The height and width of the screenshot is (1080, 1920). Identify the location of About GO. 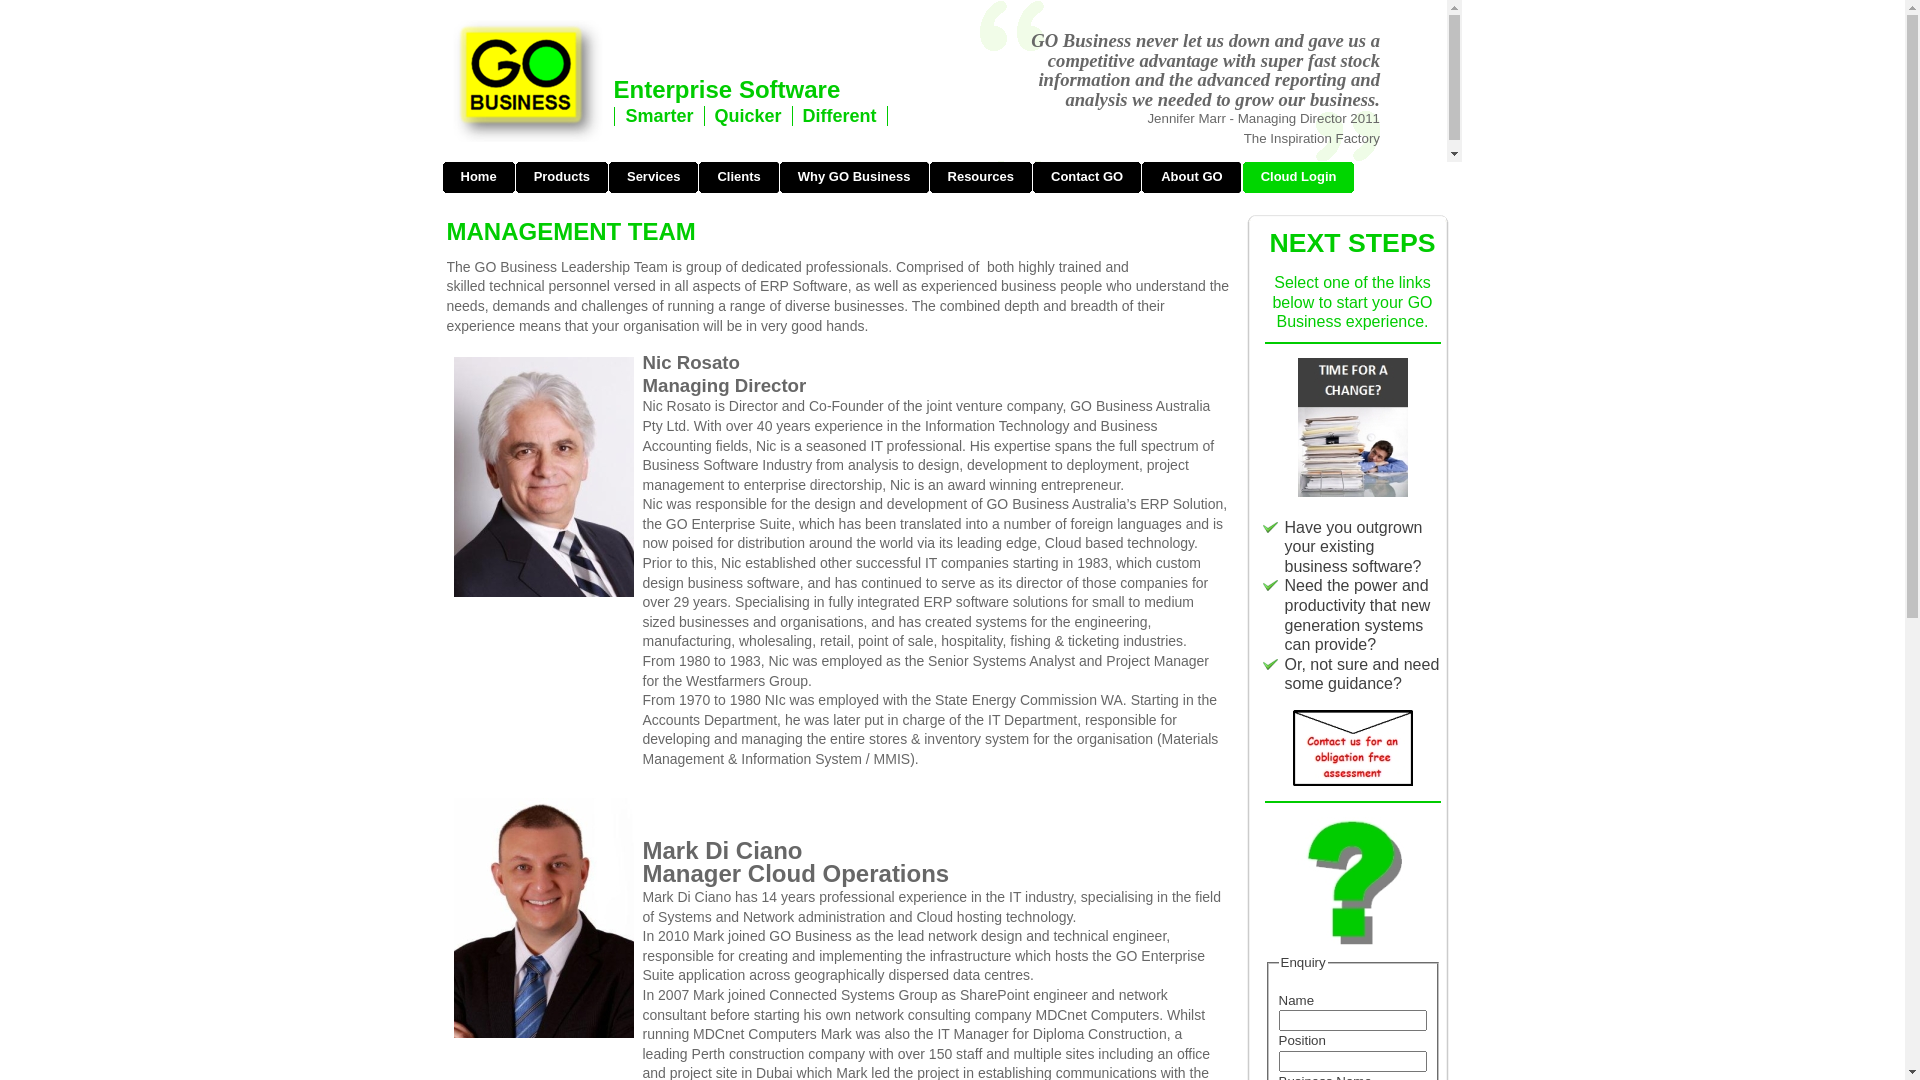
(1191, 182).